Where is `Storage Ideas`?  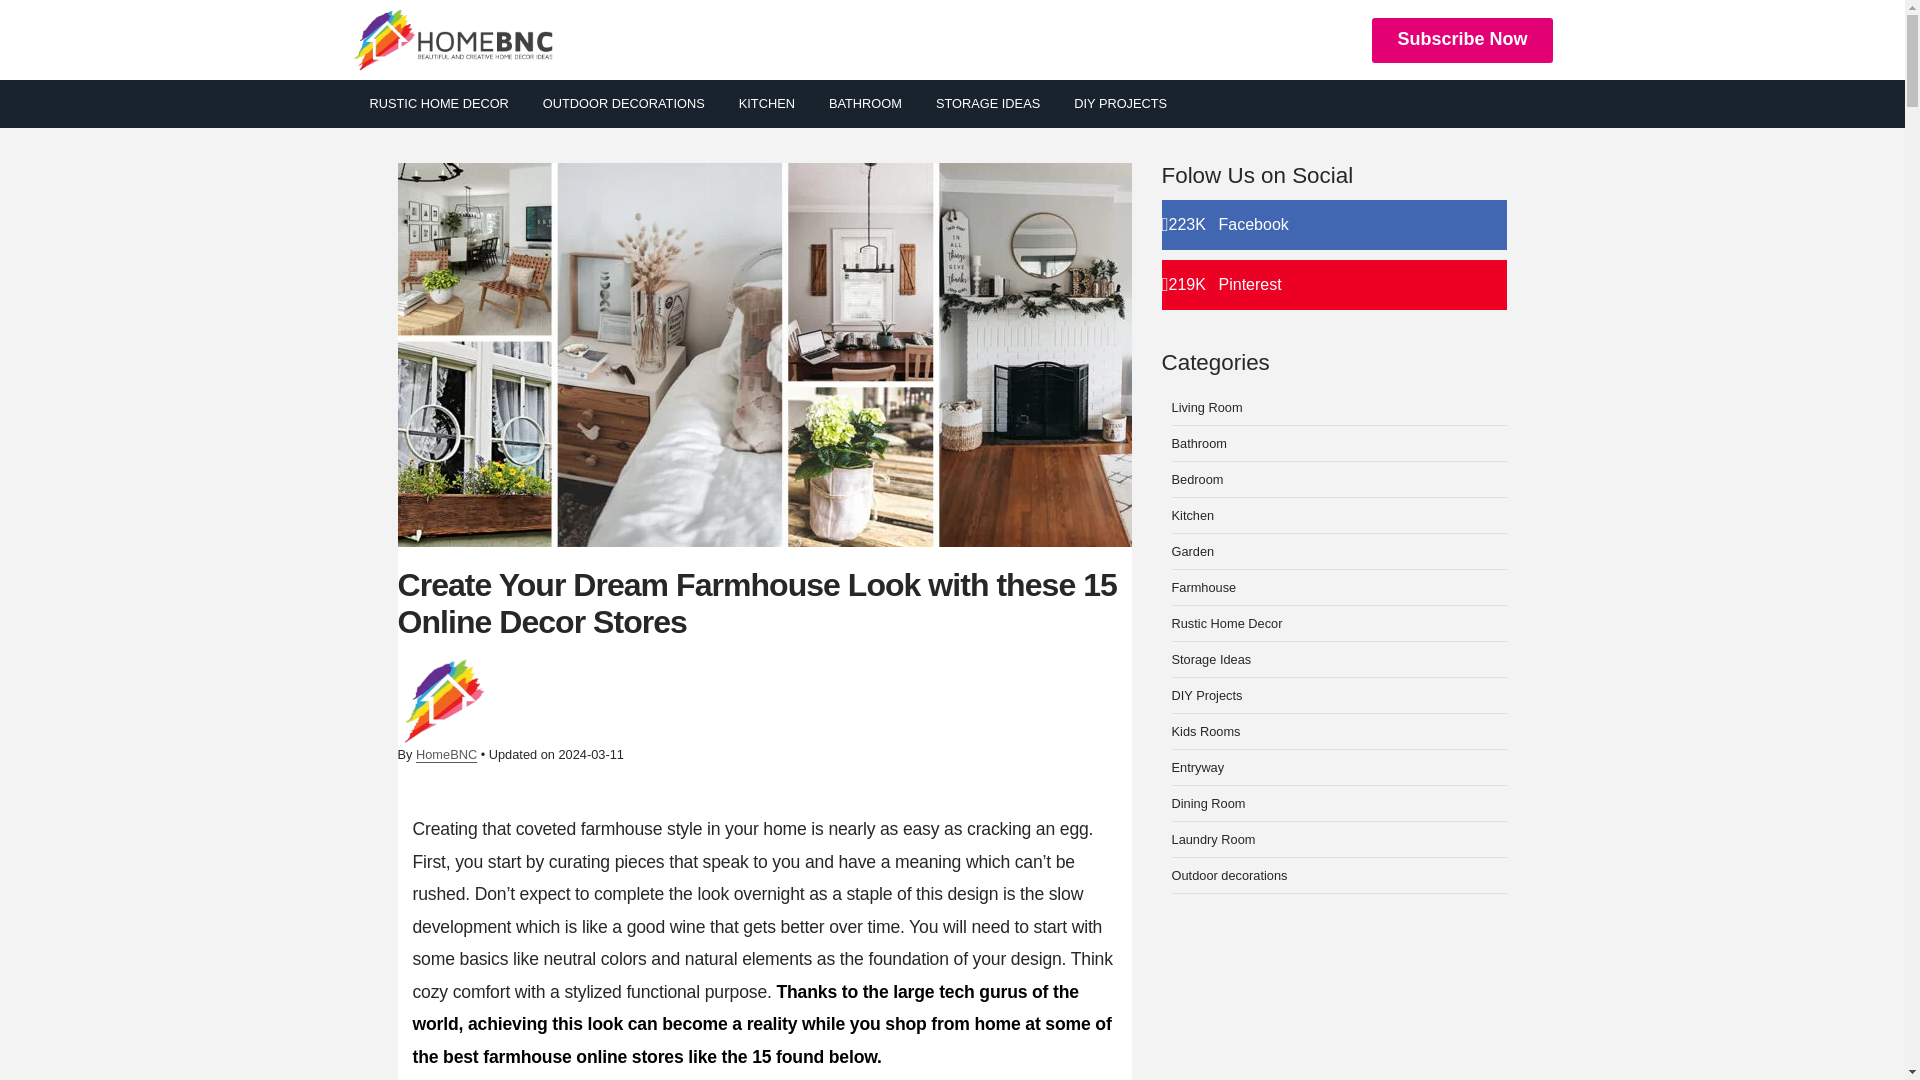
Storage Ideas is located at coordinates (1193, 552).